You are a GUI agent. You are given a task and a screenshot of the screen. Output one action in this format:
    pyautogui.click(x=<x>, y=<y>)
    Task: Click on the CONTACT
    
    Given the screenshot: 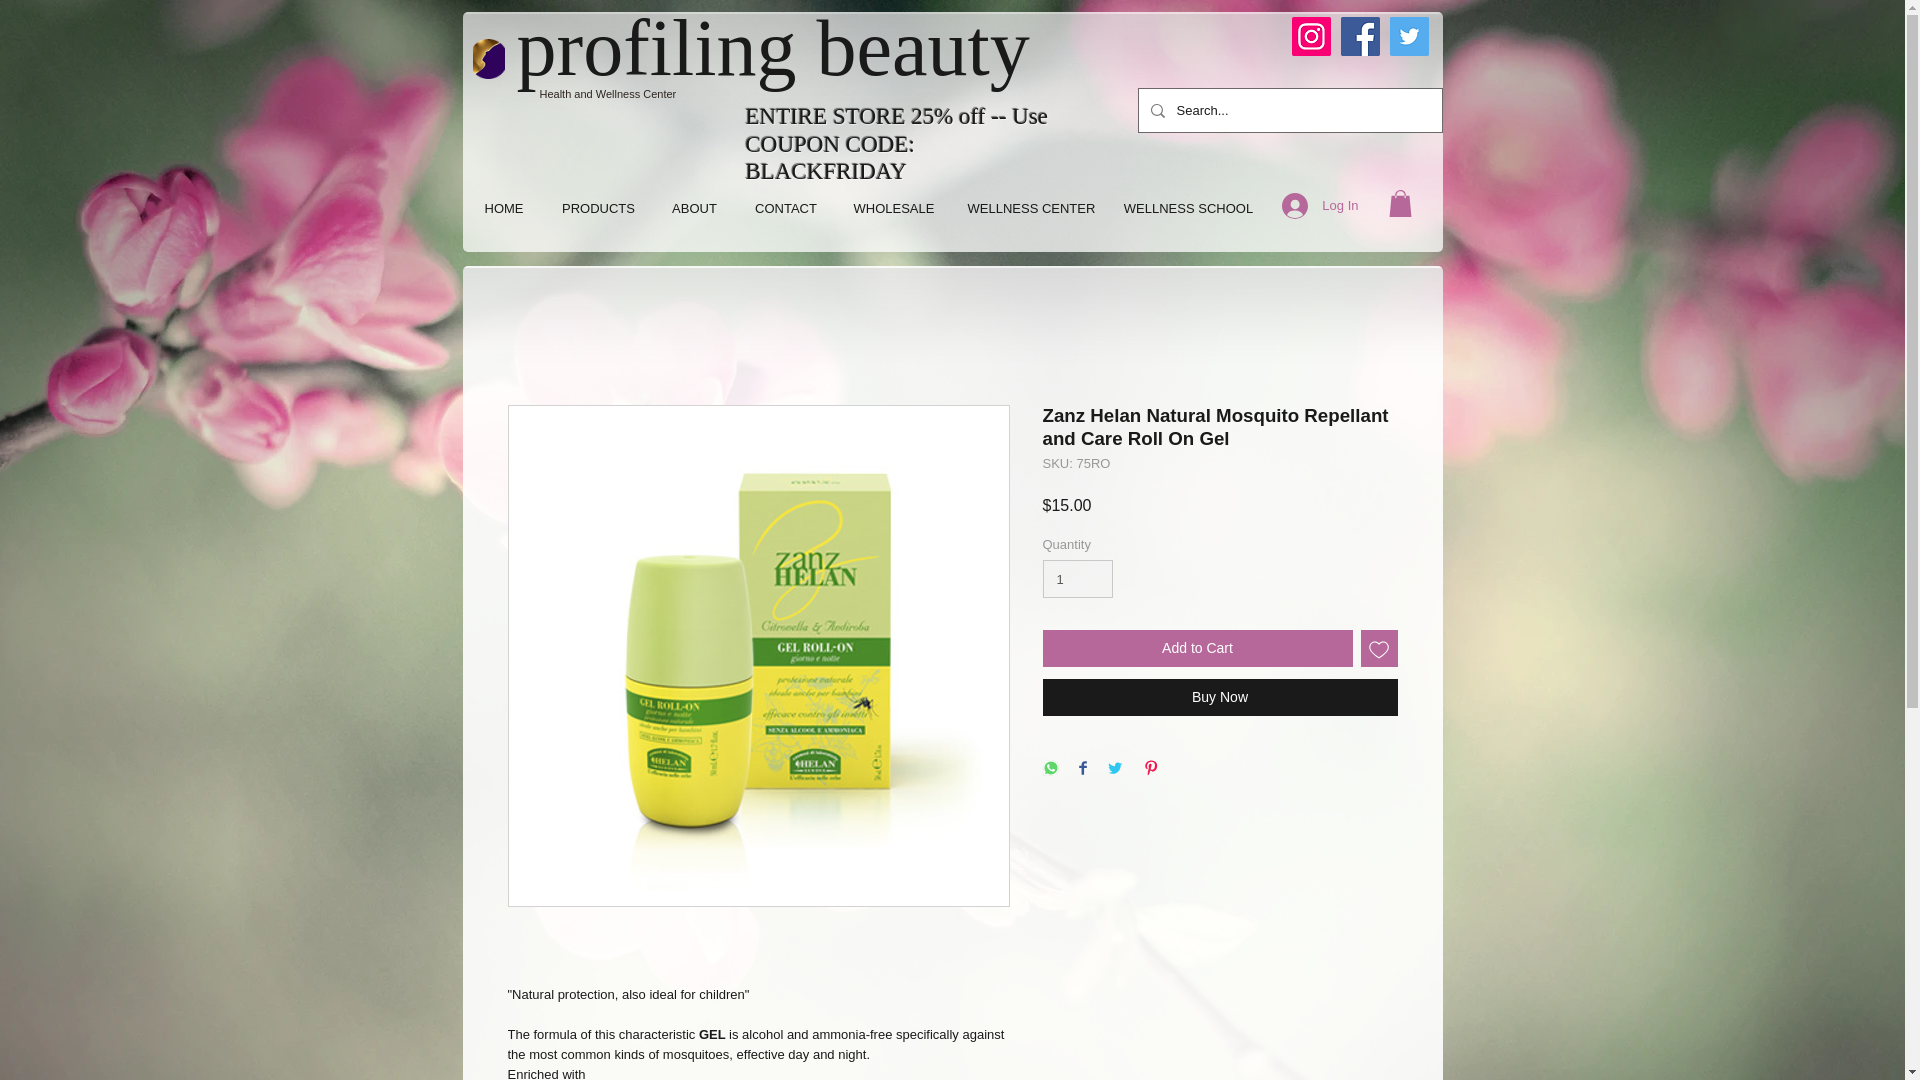 What is the action you would take?
    pyautogui.click(x=785, y=208)
    